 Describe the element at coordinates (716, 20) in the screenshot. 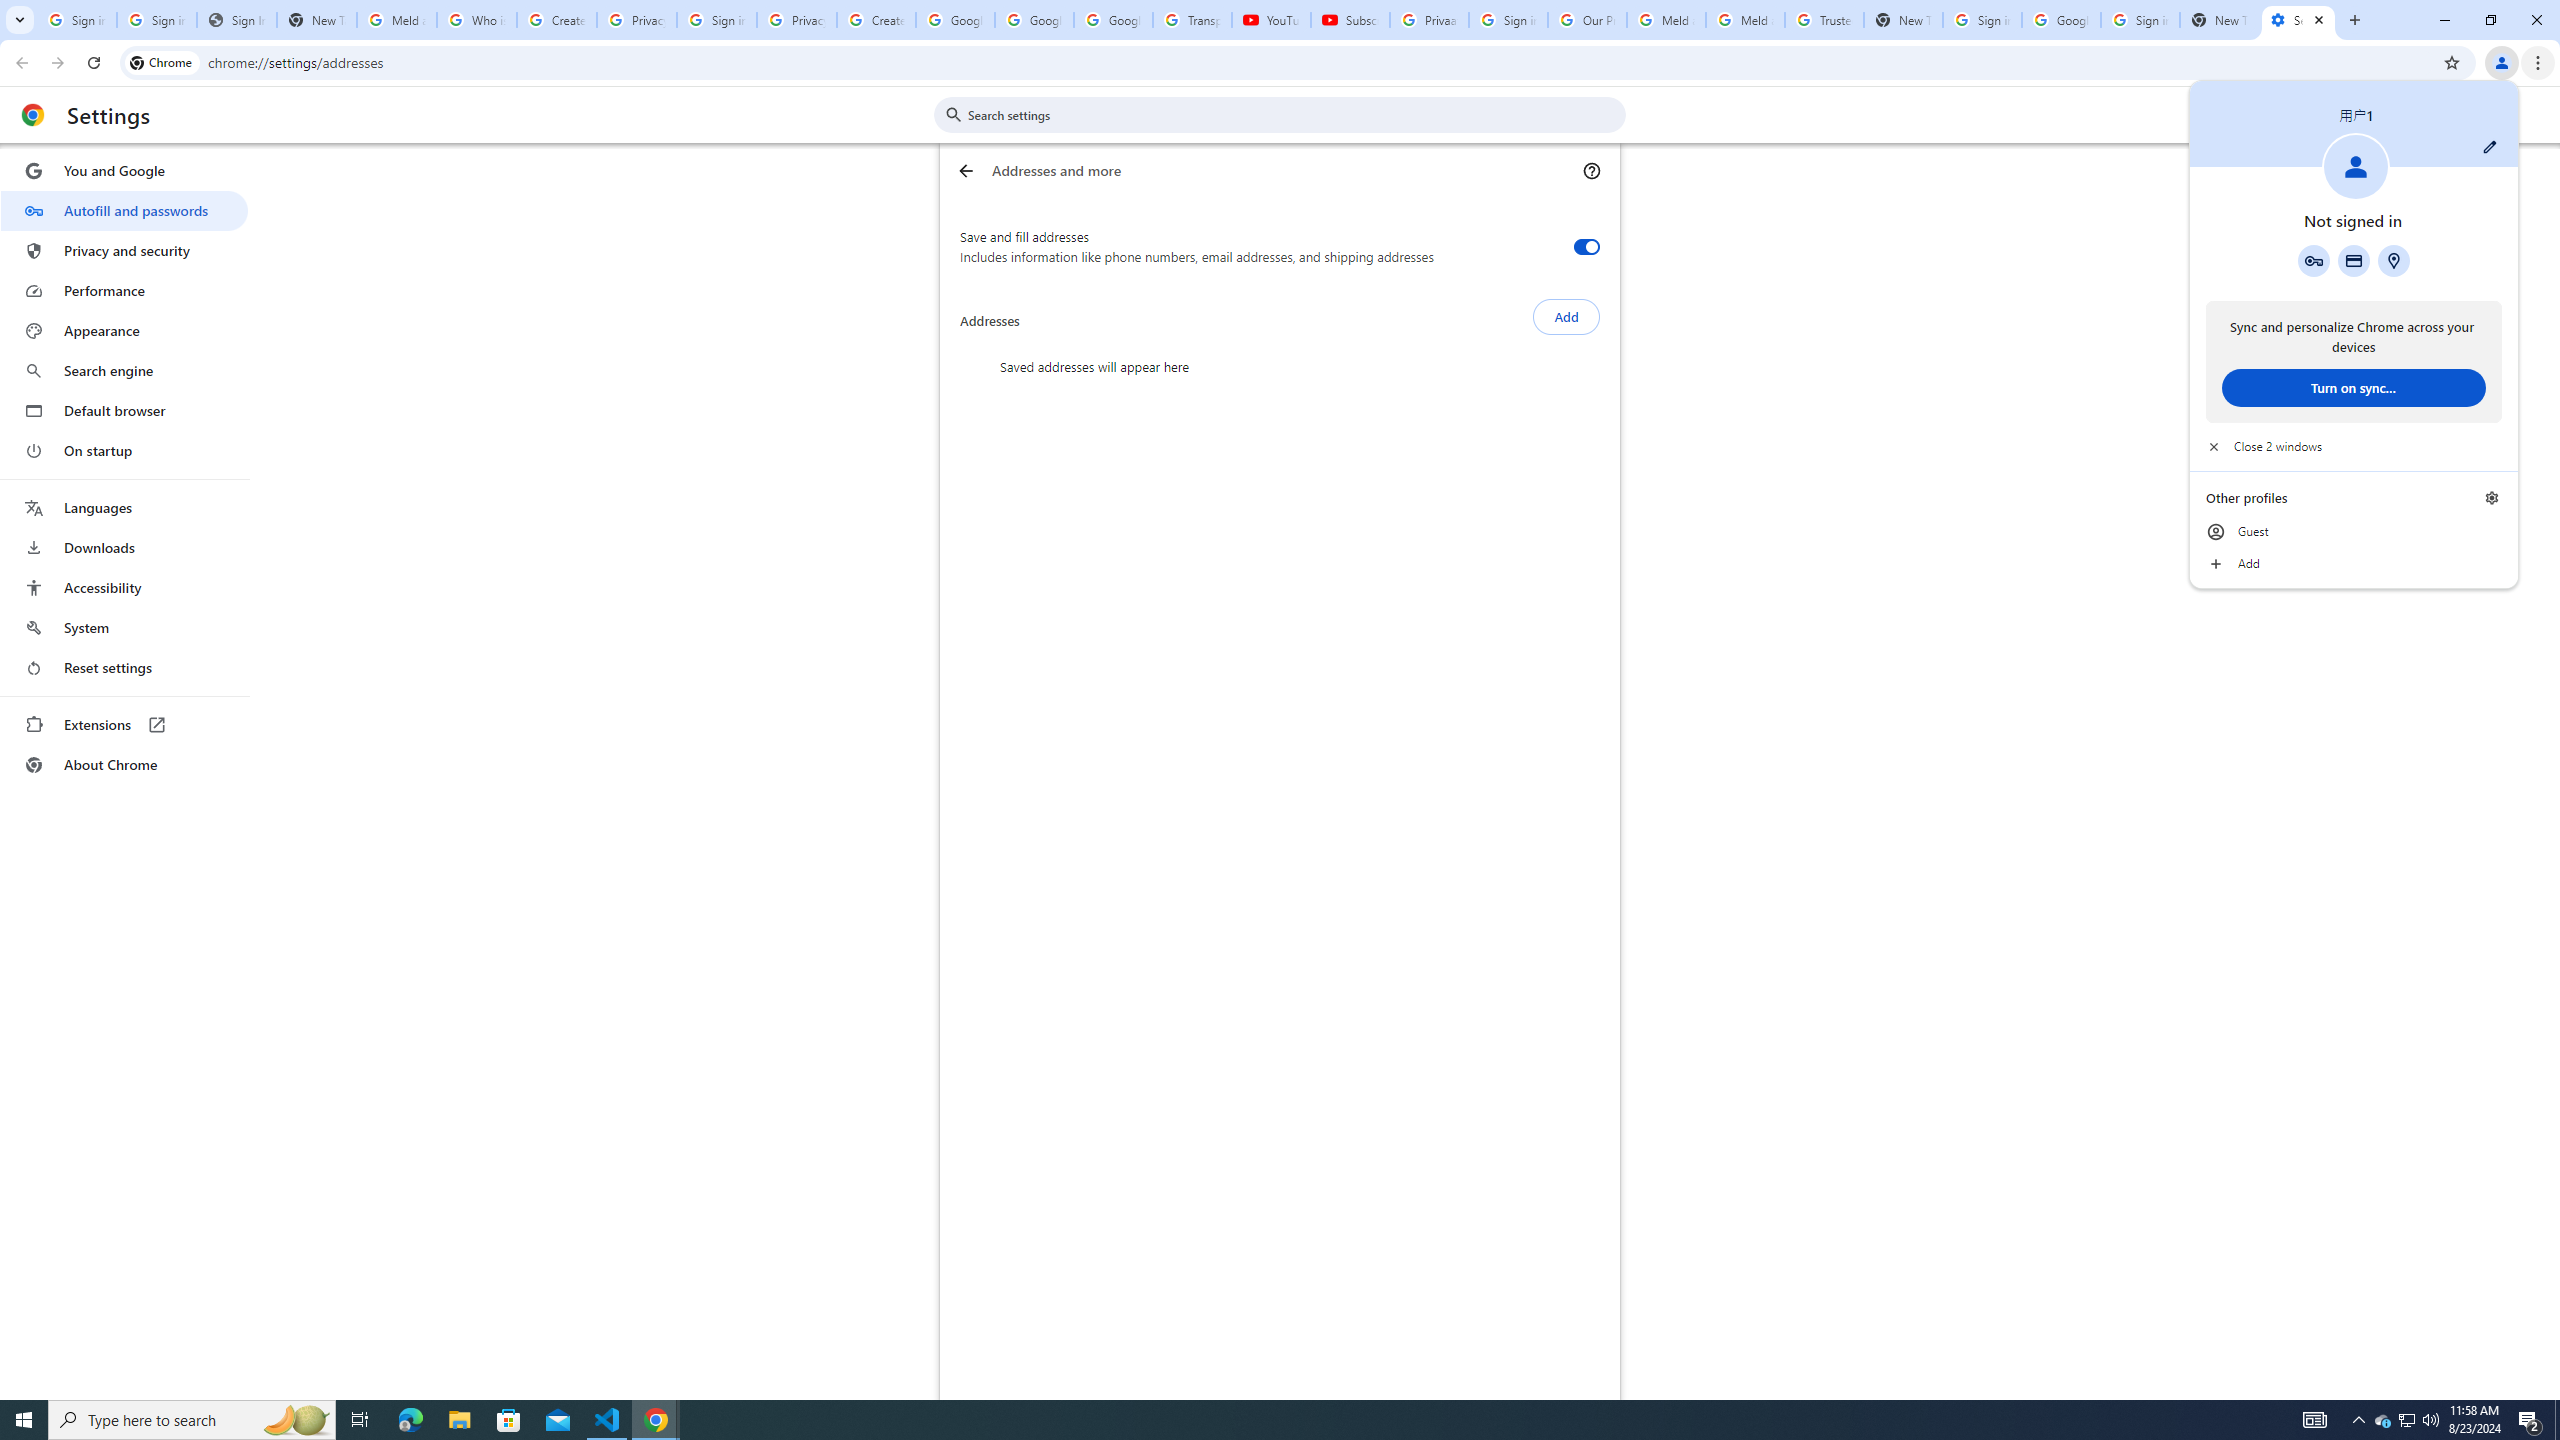

I see `Running applications` at that location.